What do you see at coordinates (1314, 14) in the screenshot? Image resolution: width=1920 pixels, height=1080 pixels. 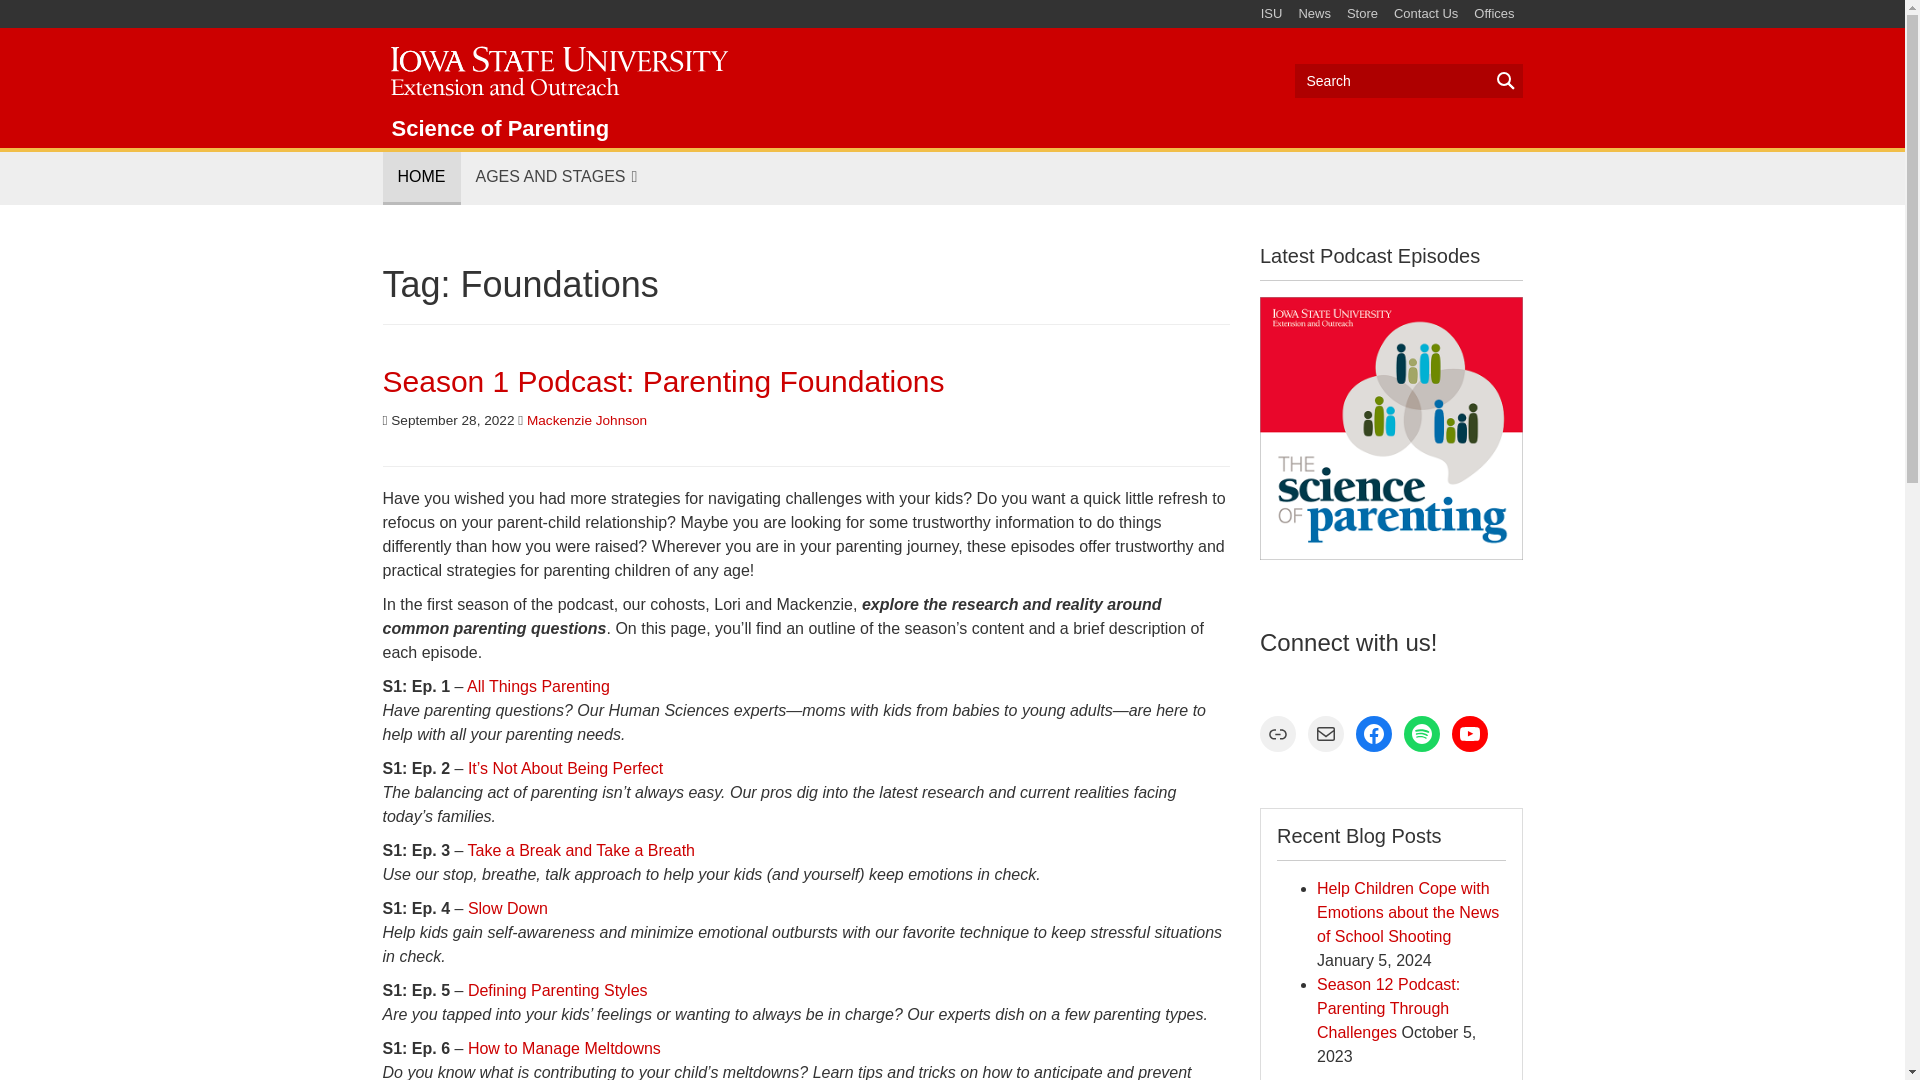 I see `News` at bounding box center [1314, 14].